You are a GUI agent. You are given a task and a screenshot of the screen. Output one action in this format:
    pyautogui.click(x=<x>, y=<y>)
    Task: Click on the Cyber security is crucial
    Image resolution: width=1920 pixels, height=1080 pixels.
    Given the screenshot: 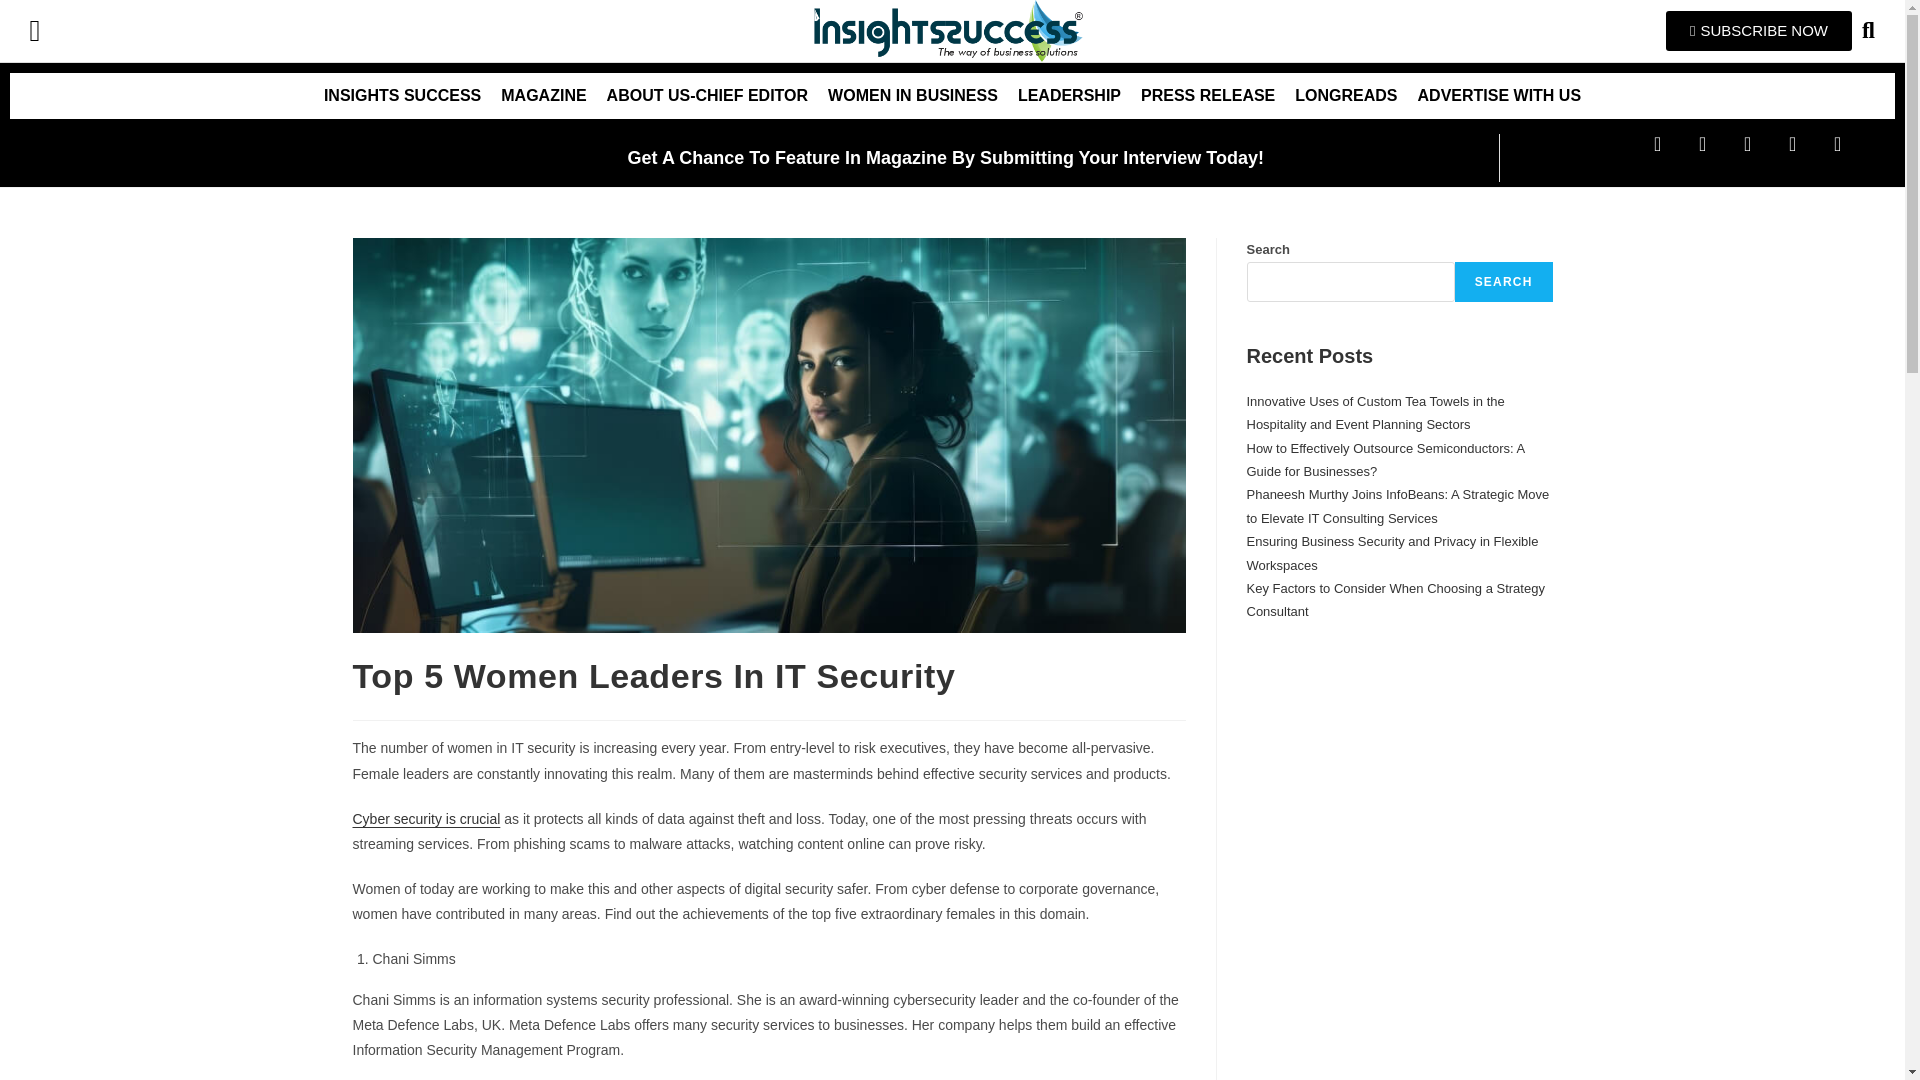 What is the action you would take?
    pyautogui.click(x=425, y=819)
    